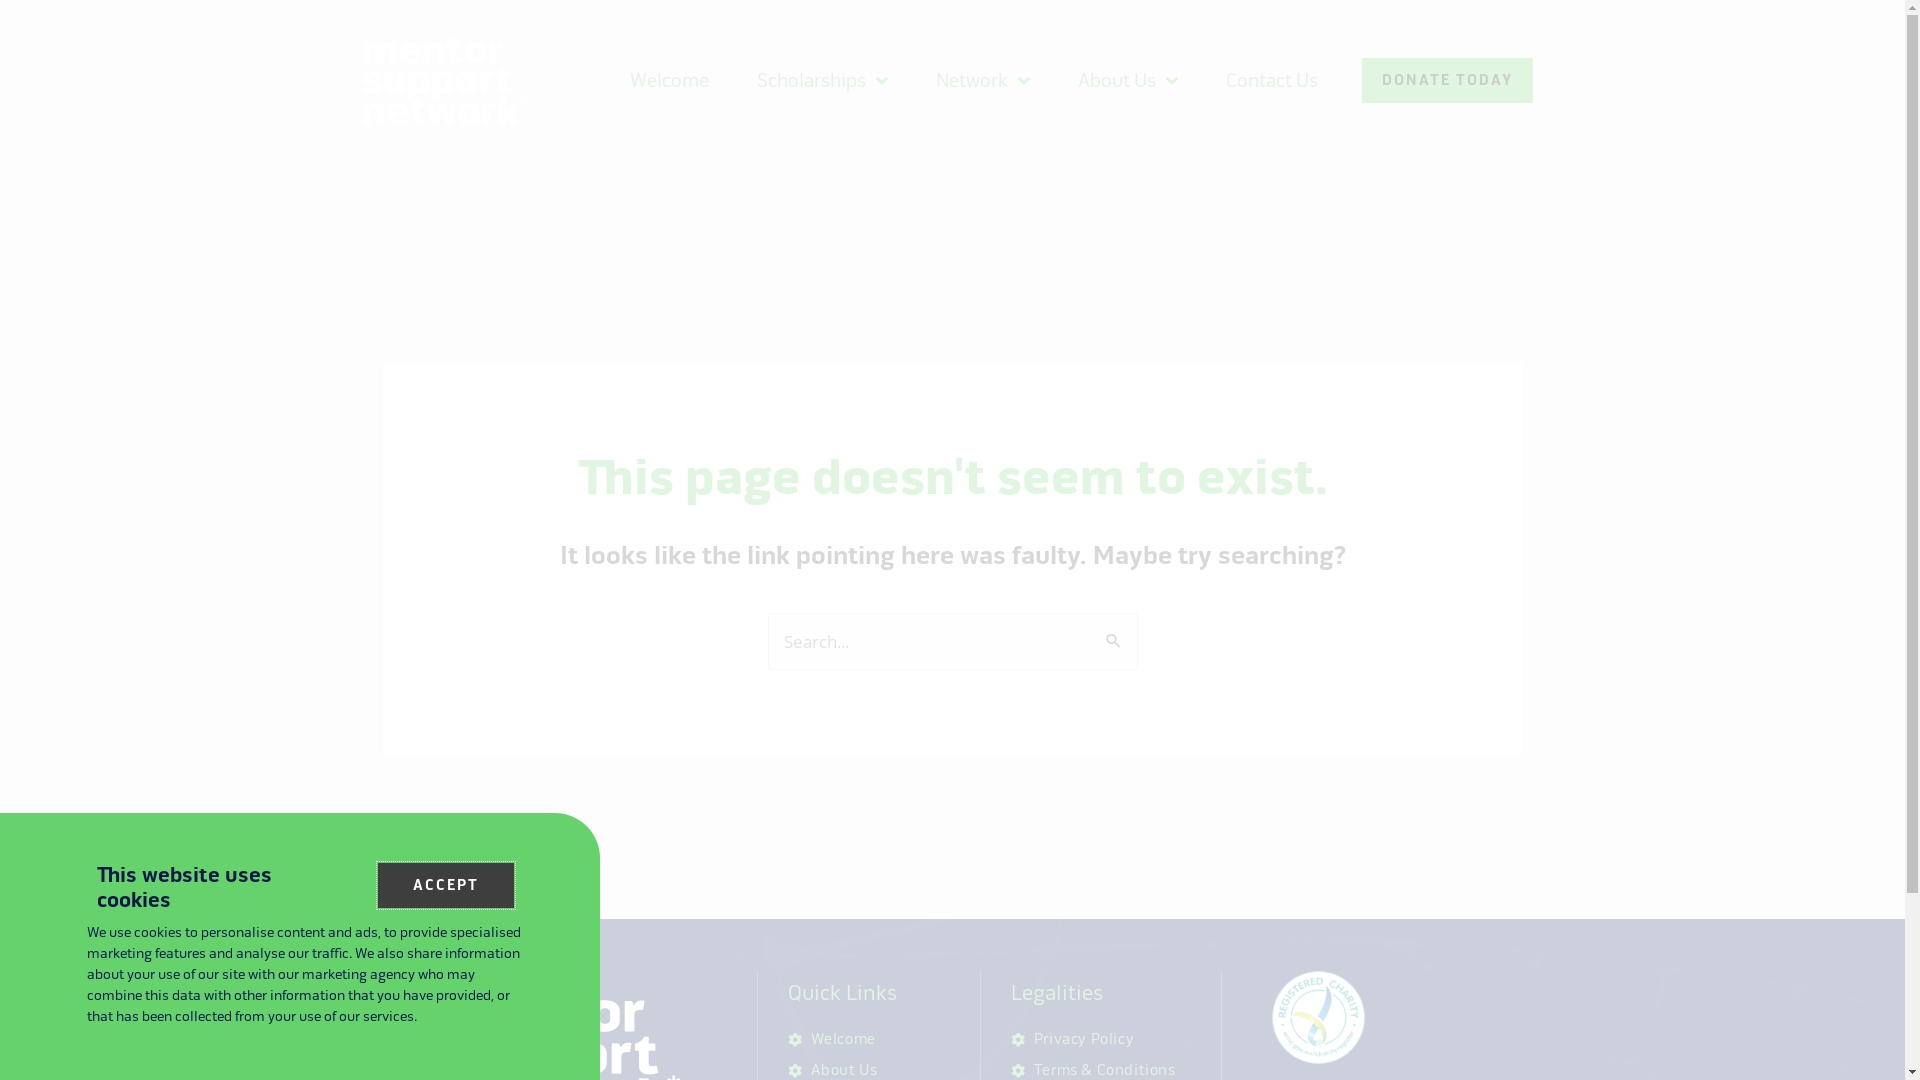 Image resolution: width=1920 pixels, height=1080 pixels. Describe the element at coordinates (1114, 633) in the screenshot. I see `Search` at that location.